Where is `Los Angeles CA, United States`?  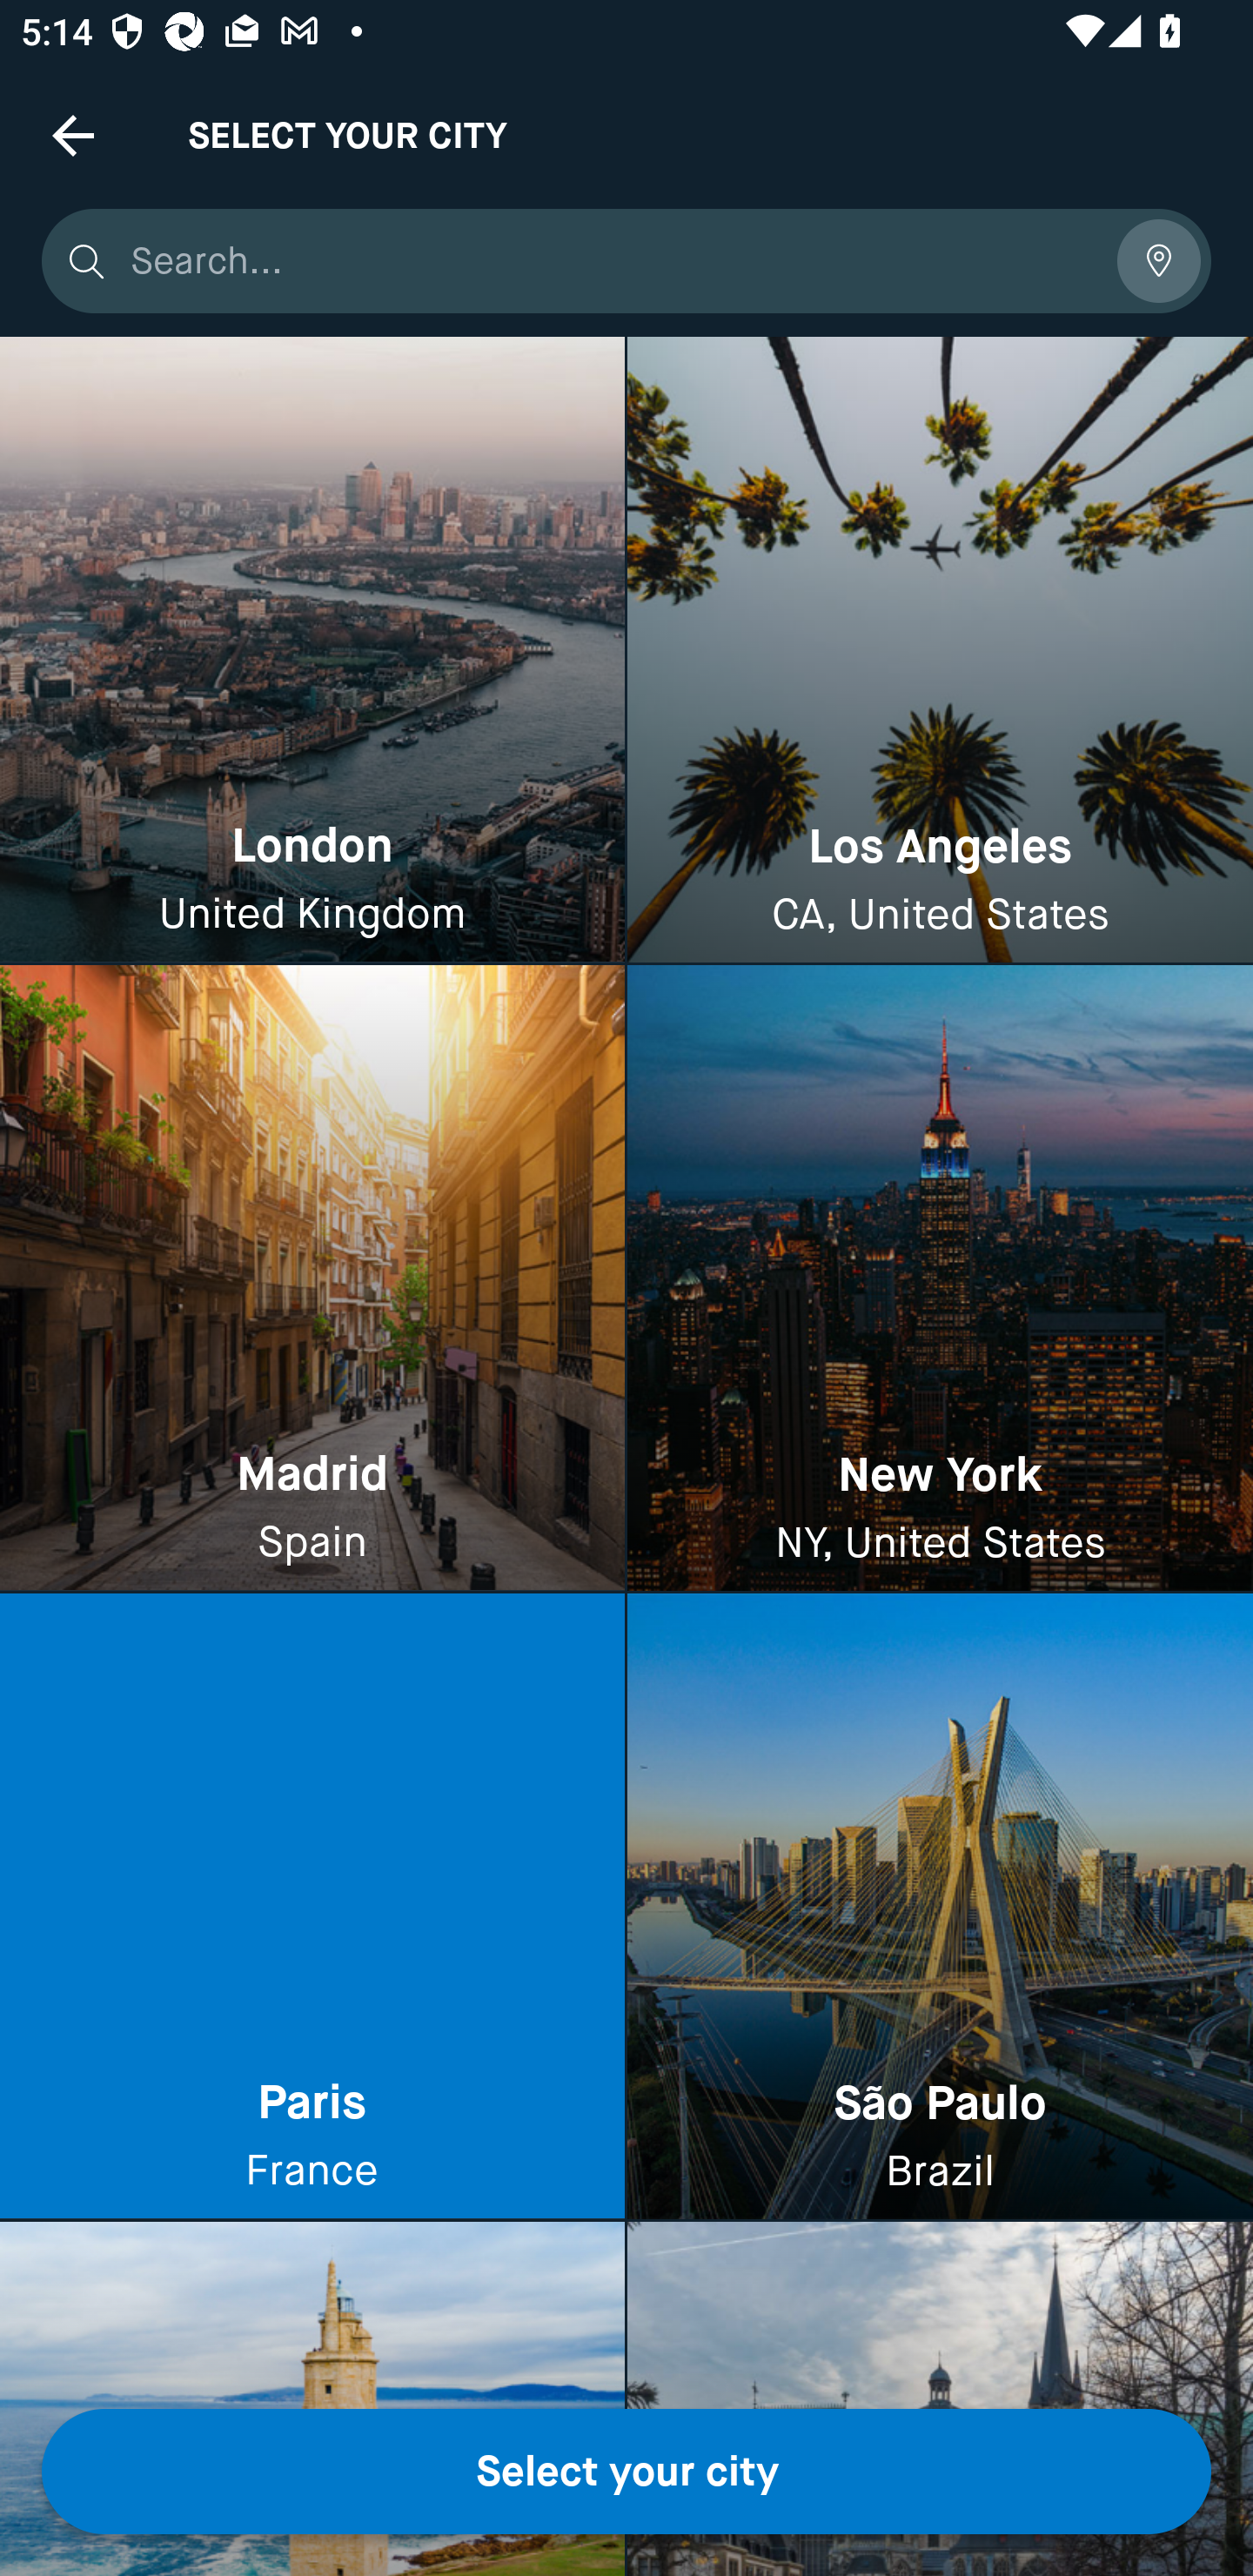
Los Angeles CA, United States is located at coordinates (940, 650).